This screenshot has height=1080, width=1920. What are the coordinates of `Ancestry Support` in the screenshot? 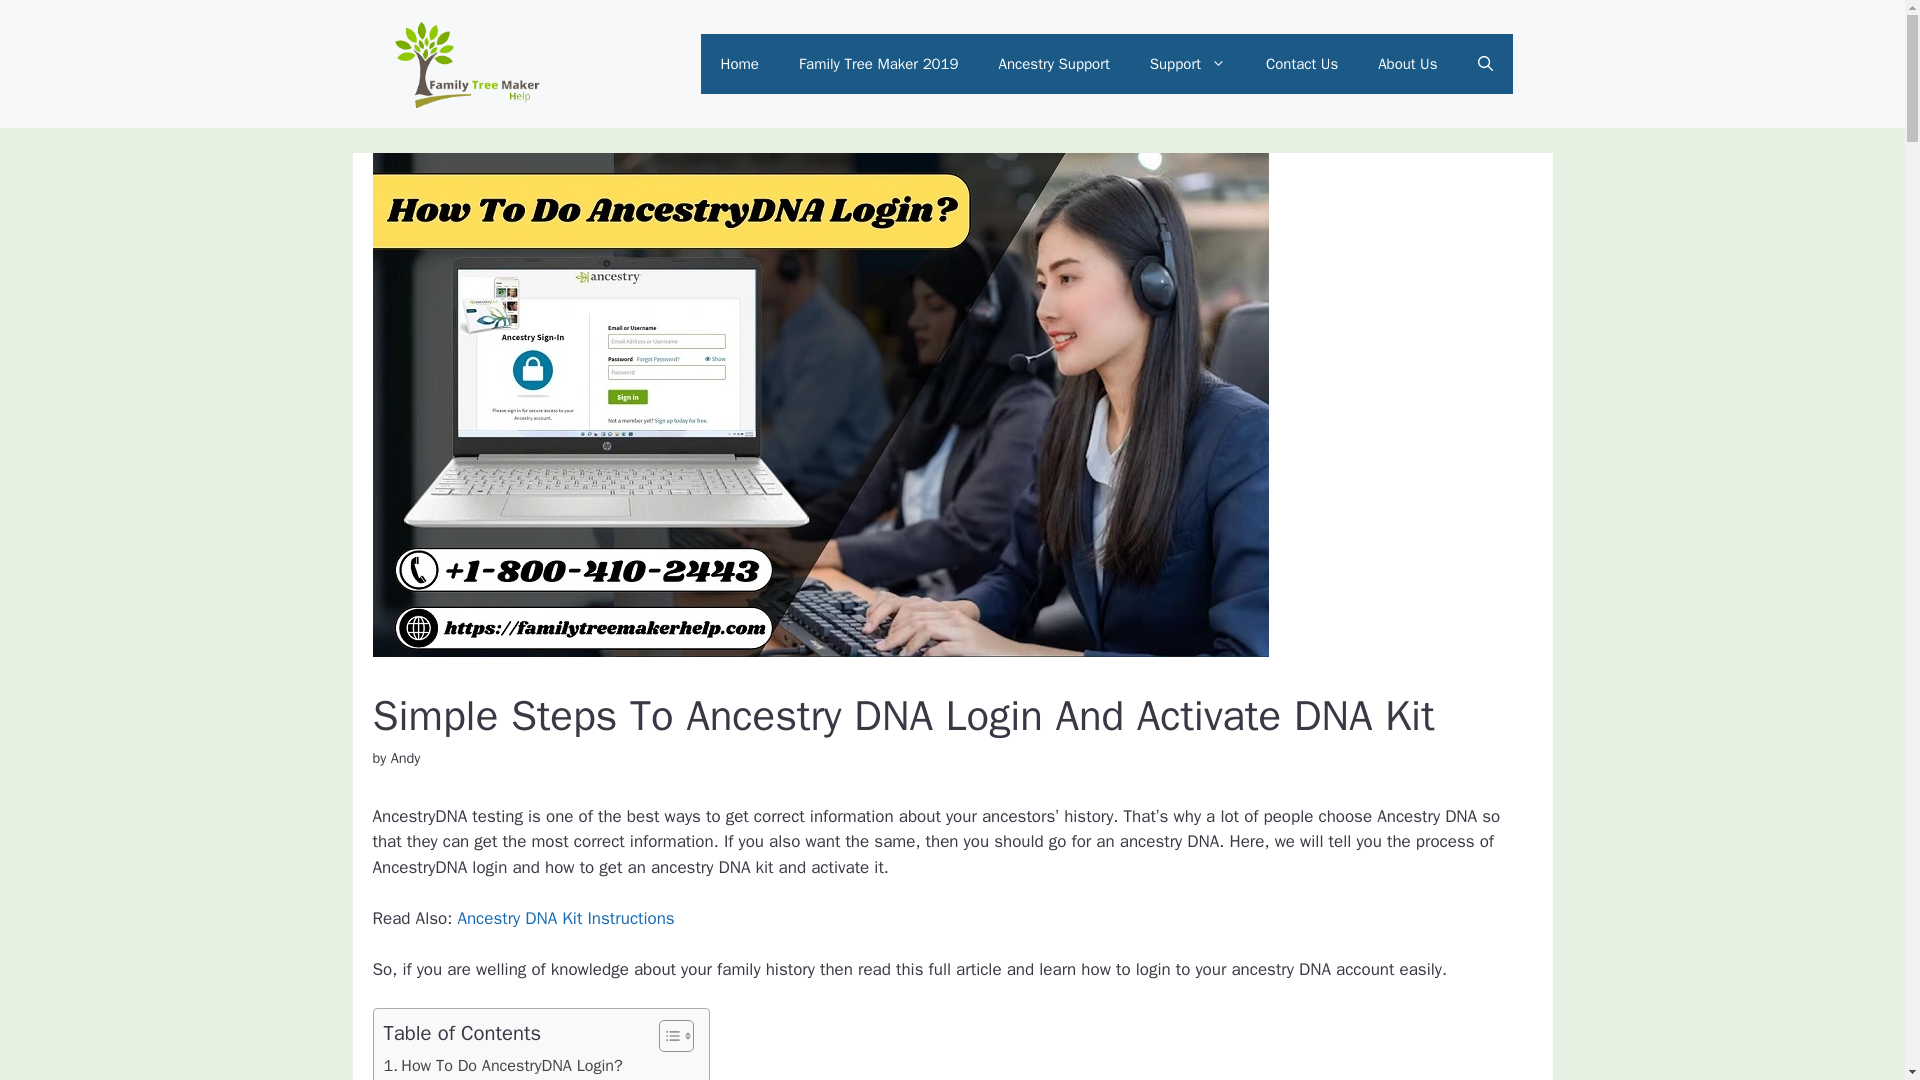 It's located at (1054, 63).